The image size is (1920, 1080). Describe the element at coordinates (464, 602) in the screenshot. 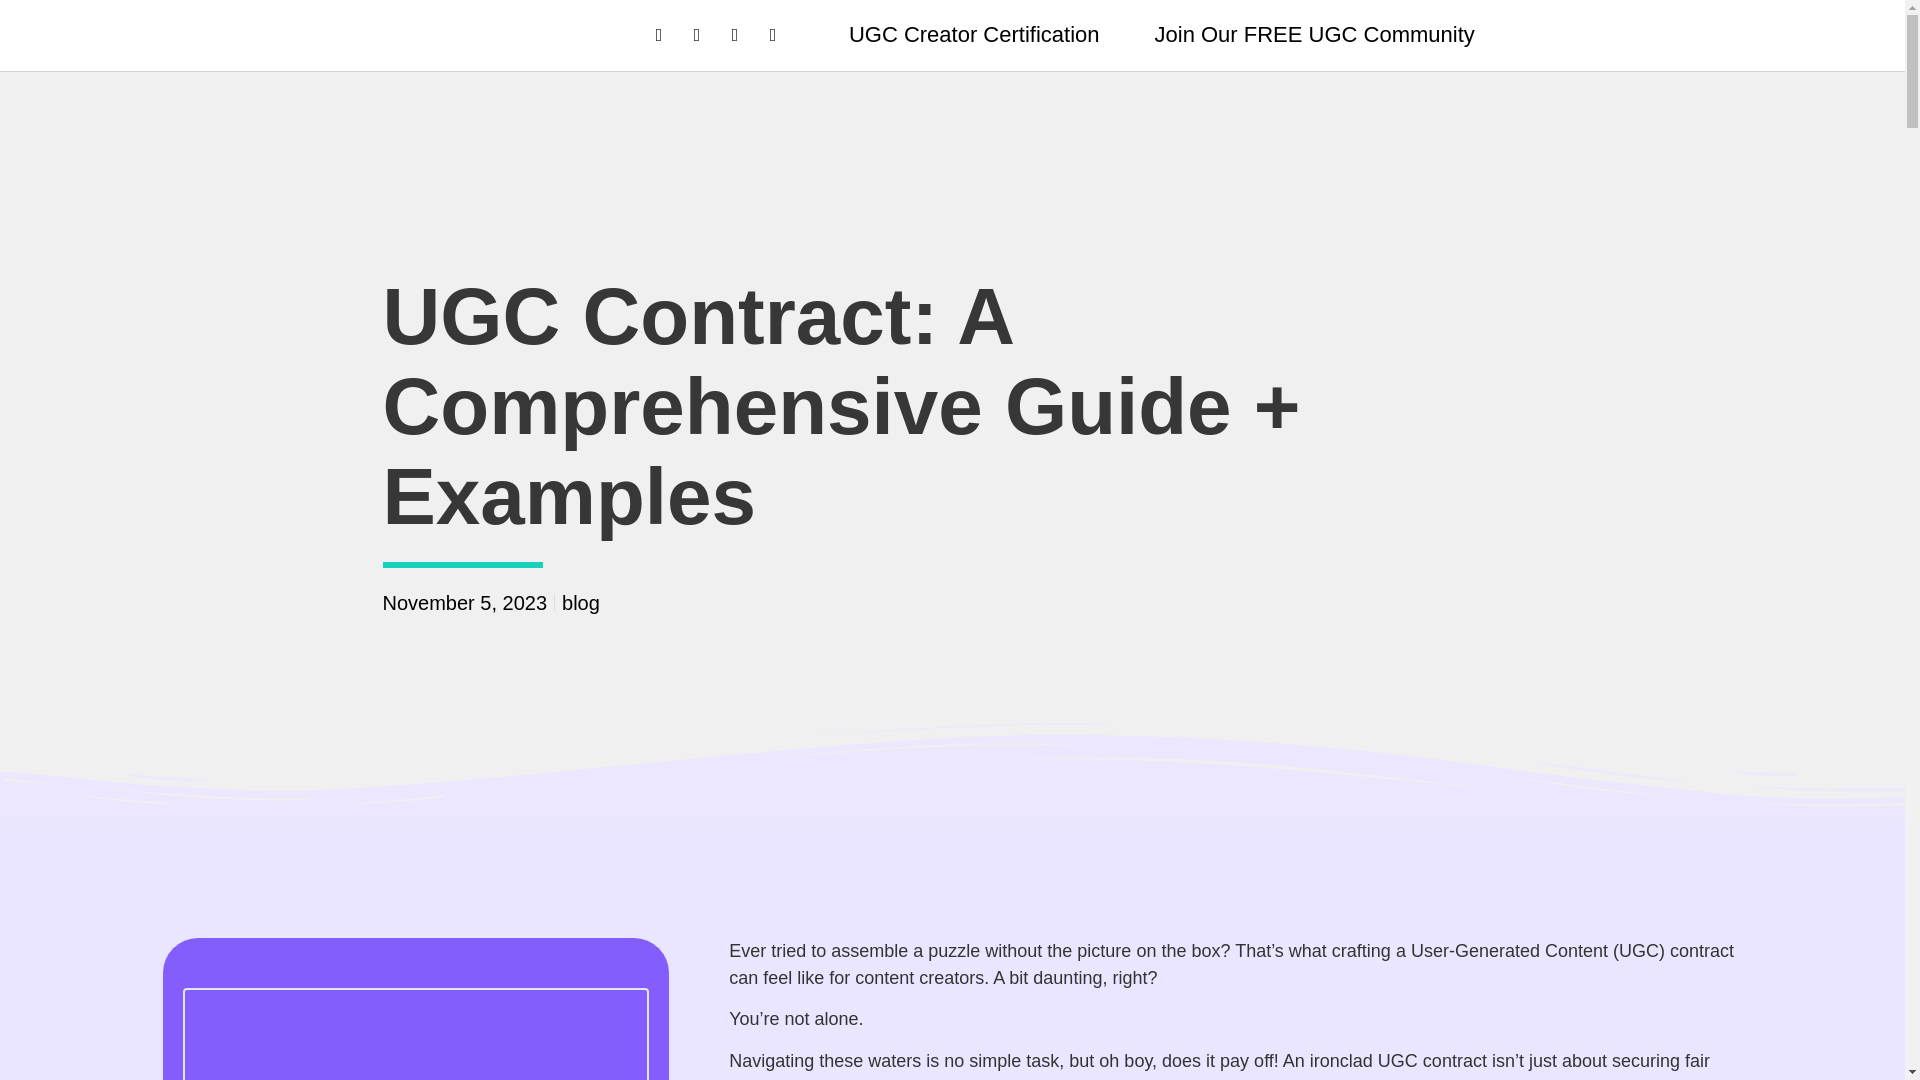

I see `November 5, 2023` at that location.